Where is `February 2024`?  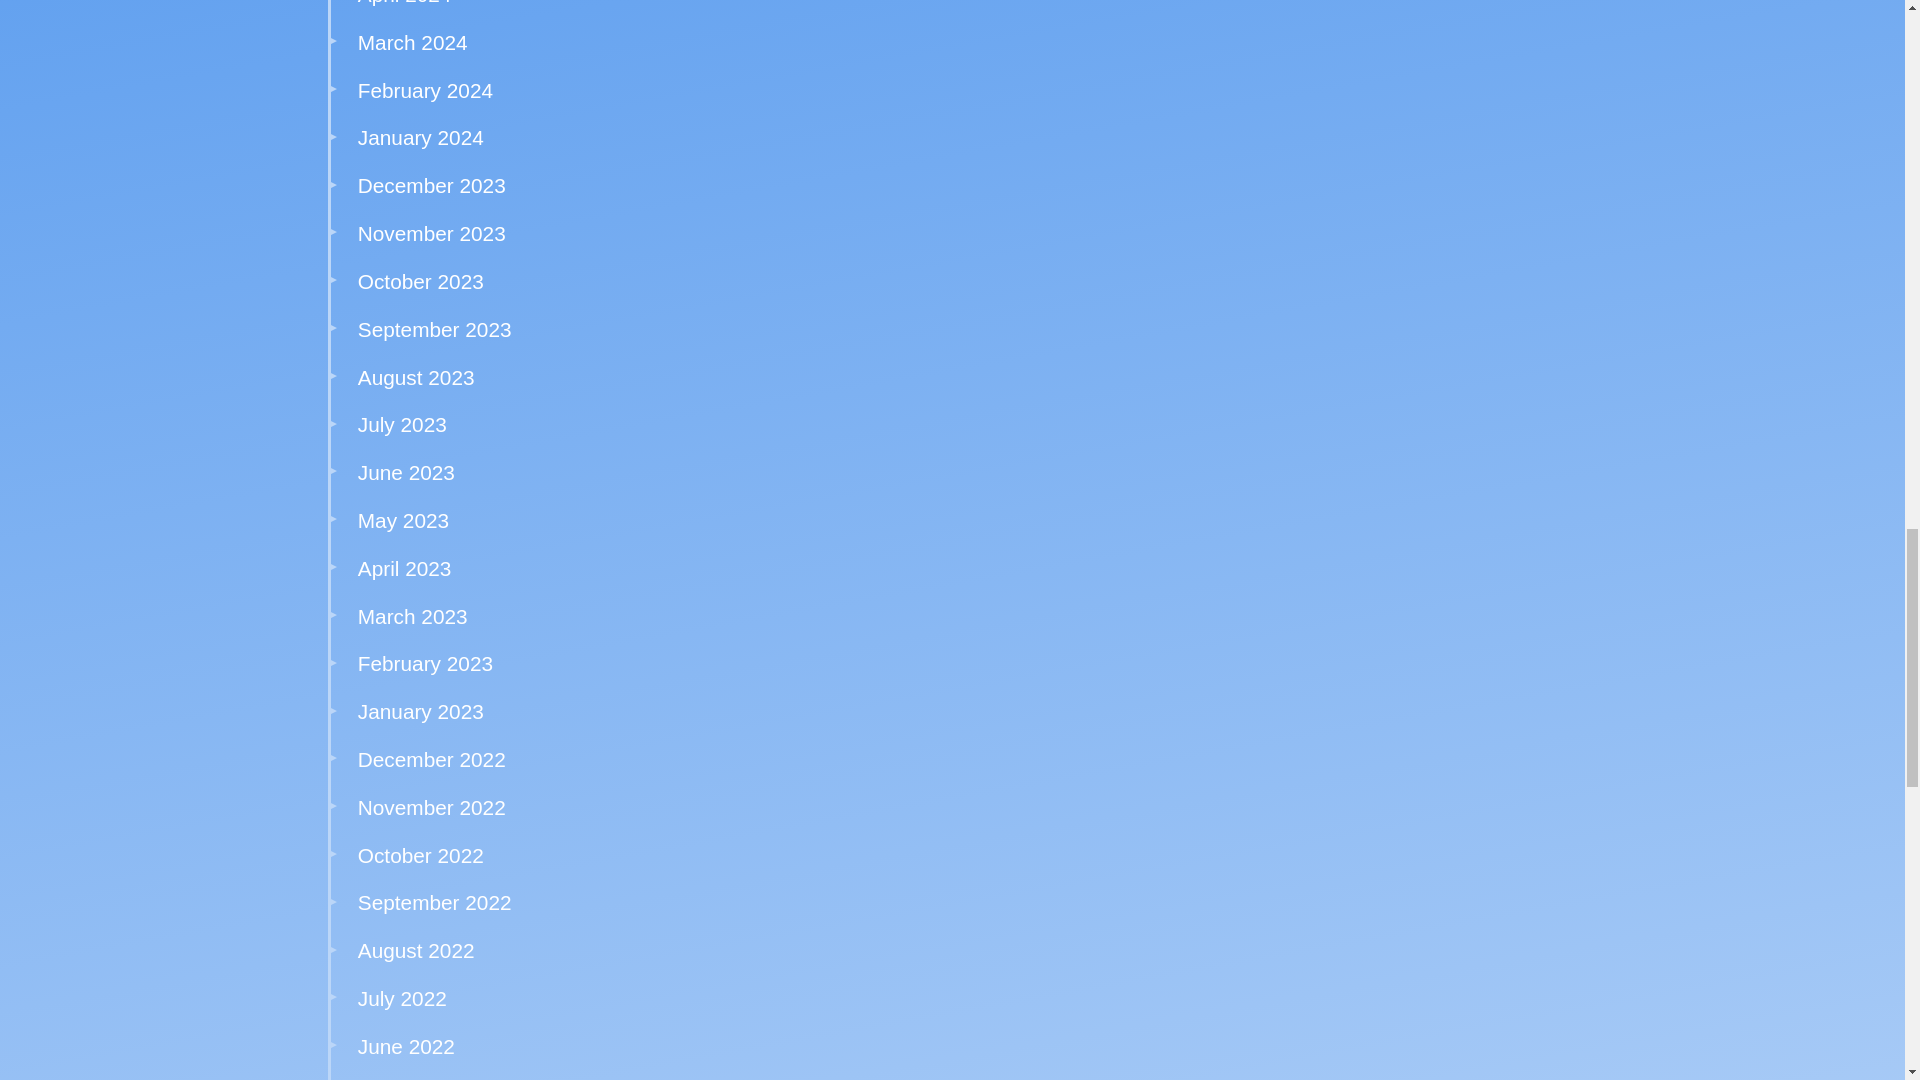
February 2024 is located at coordinates (425, 90).